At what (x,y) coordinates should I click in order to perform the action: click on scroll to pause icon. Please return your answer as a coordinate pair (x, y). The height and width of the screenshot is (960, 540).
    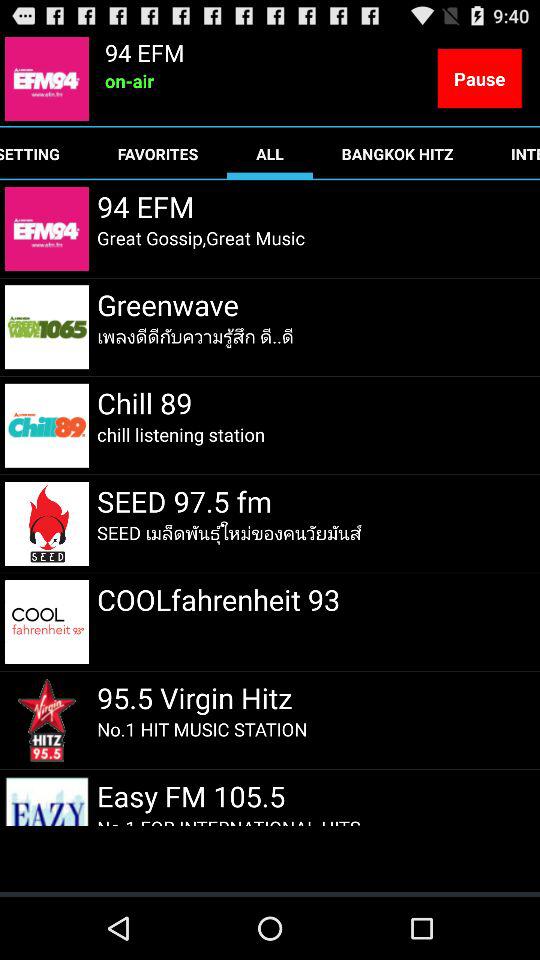
    Looking at the image, I should click on (479, 78).